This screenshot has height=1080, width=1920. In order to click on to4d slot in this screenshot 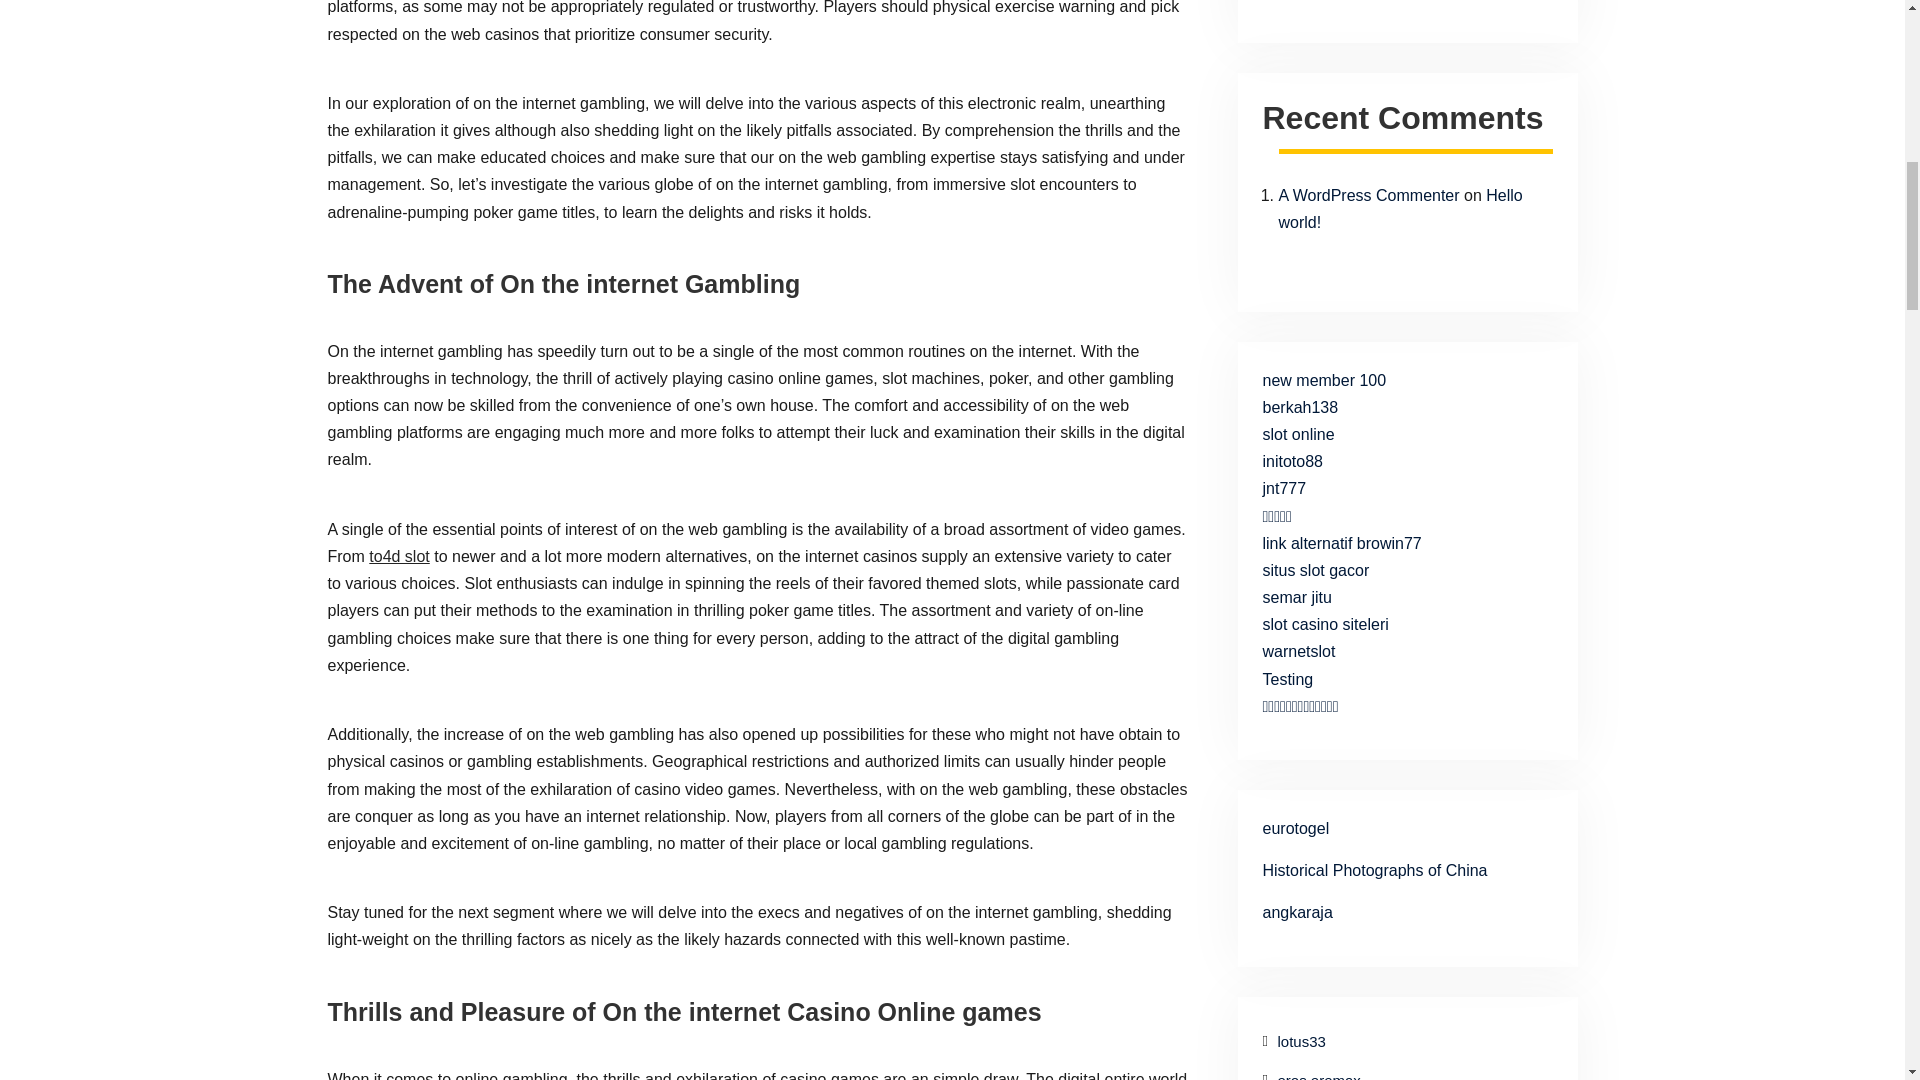, I will do `click(398, 556)`.